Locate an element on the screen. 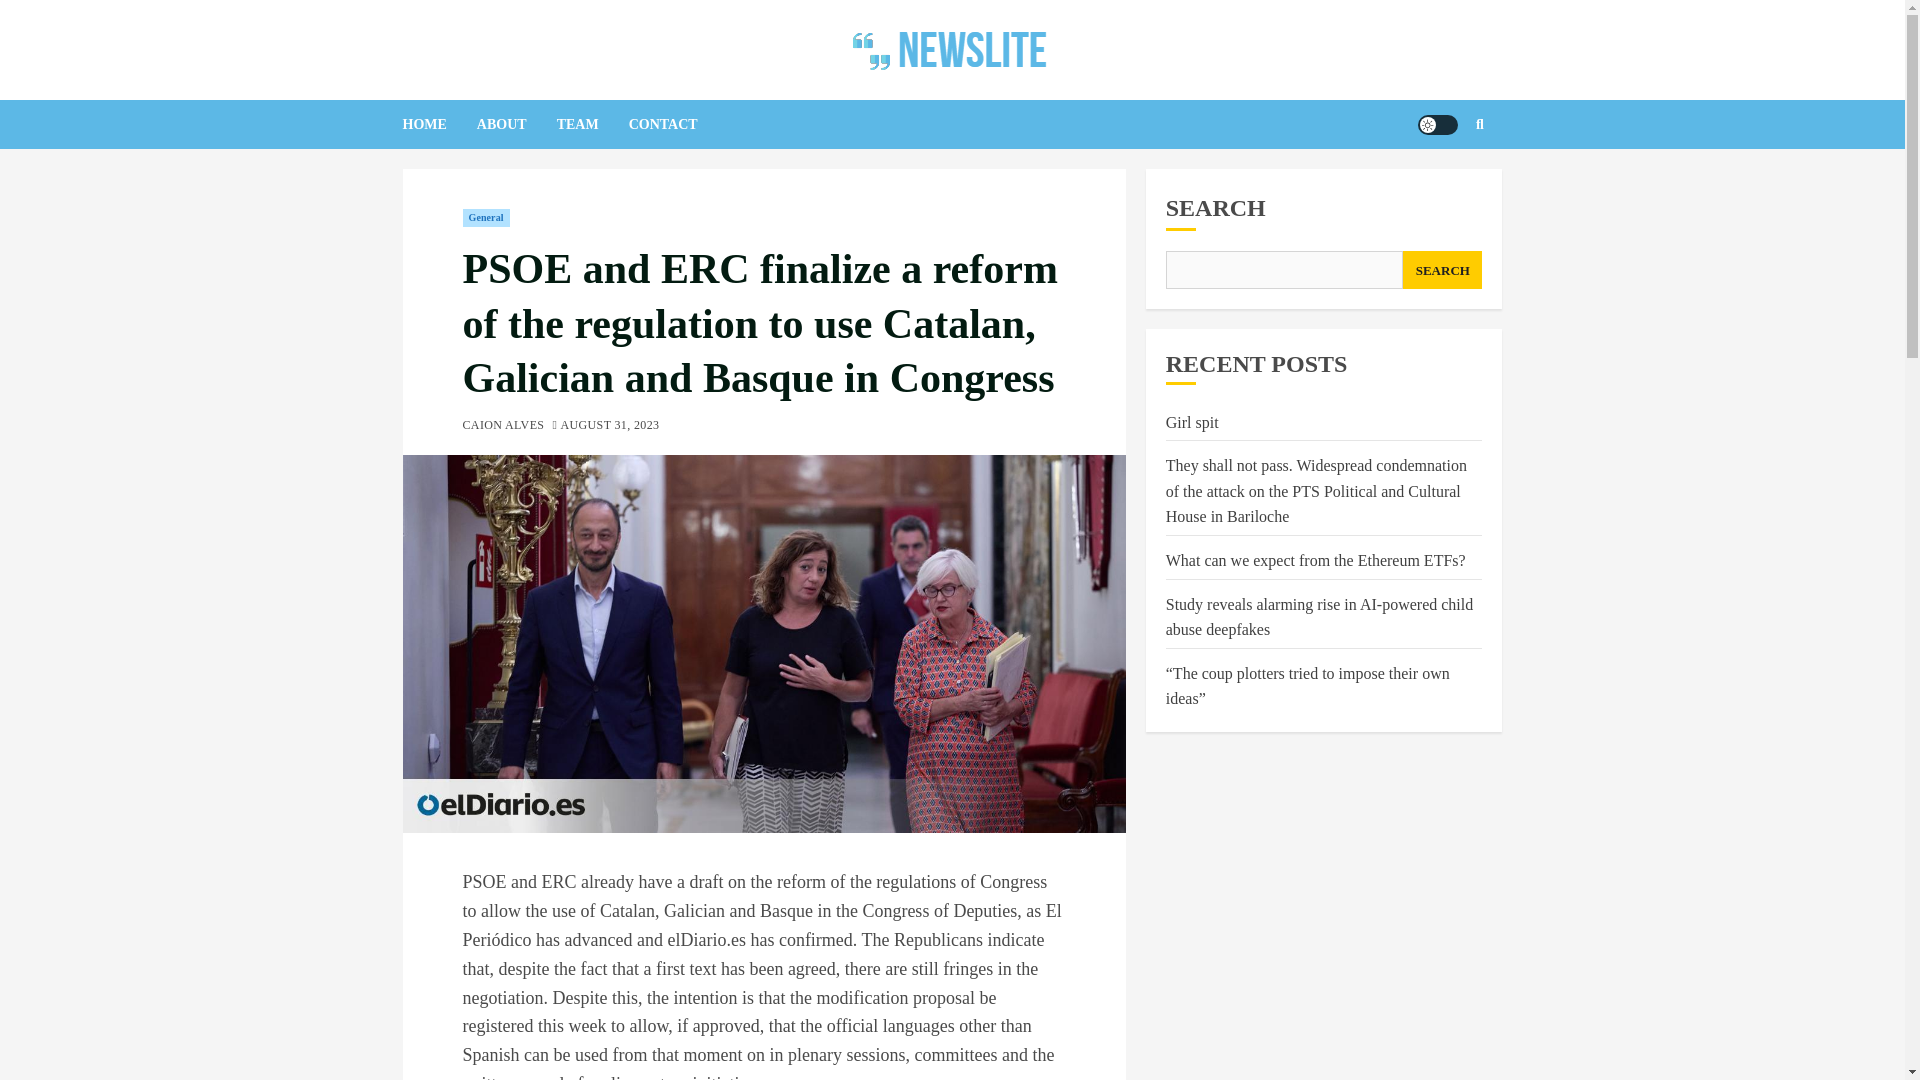 The image size is (1920, 1080). CAION ALVES is located at coordinates (502, 426).